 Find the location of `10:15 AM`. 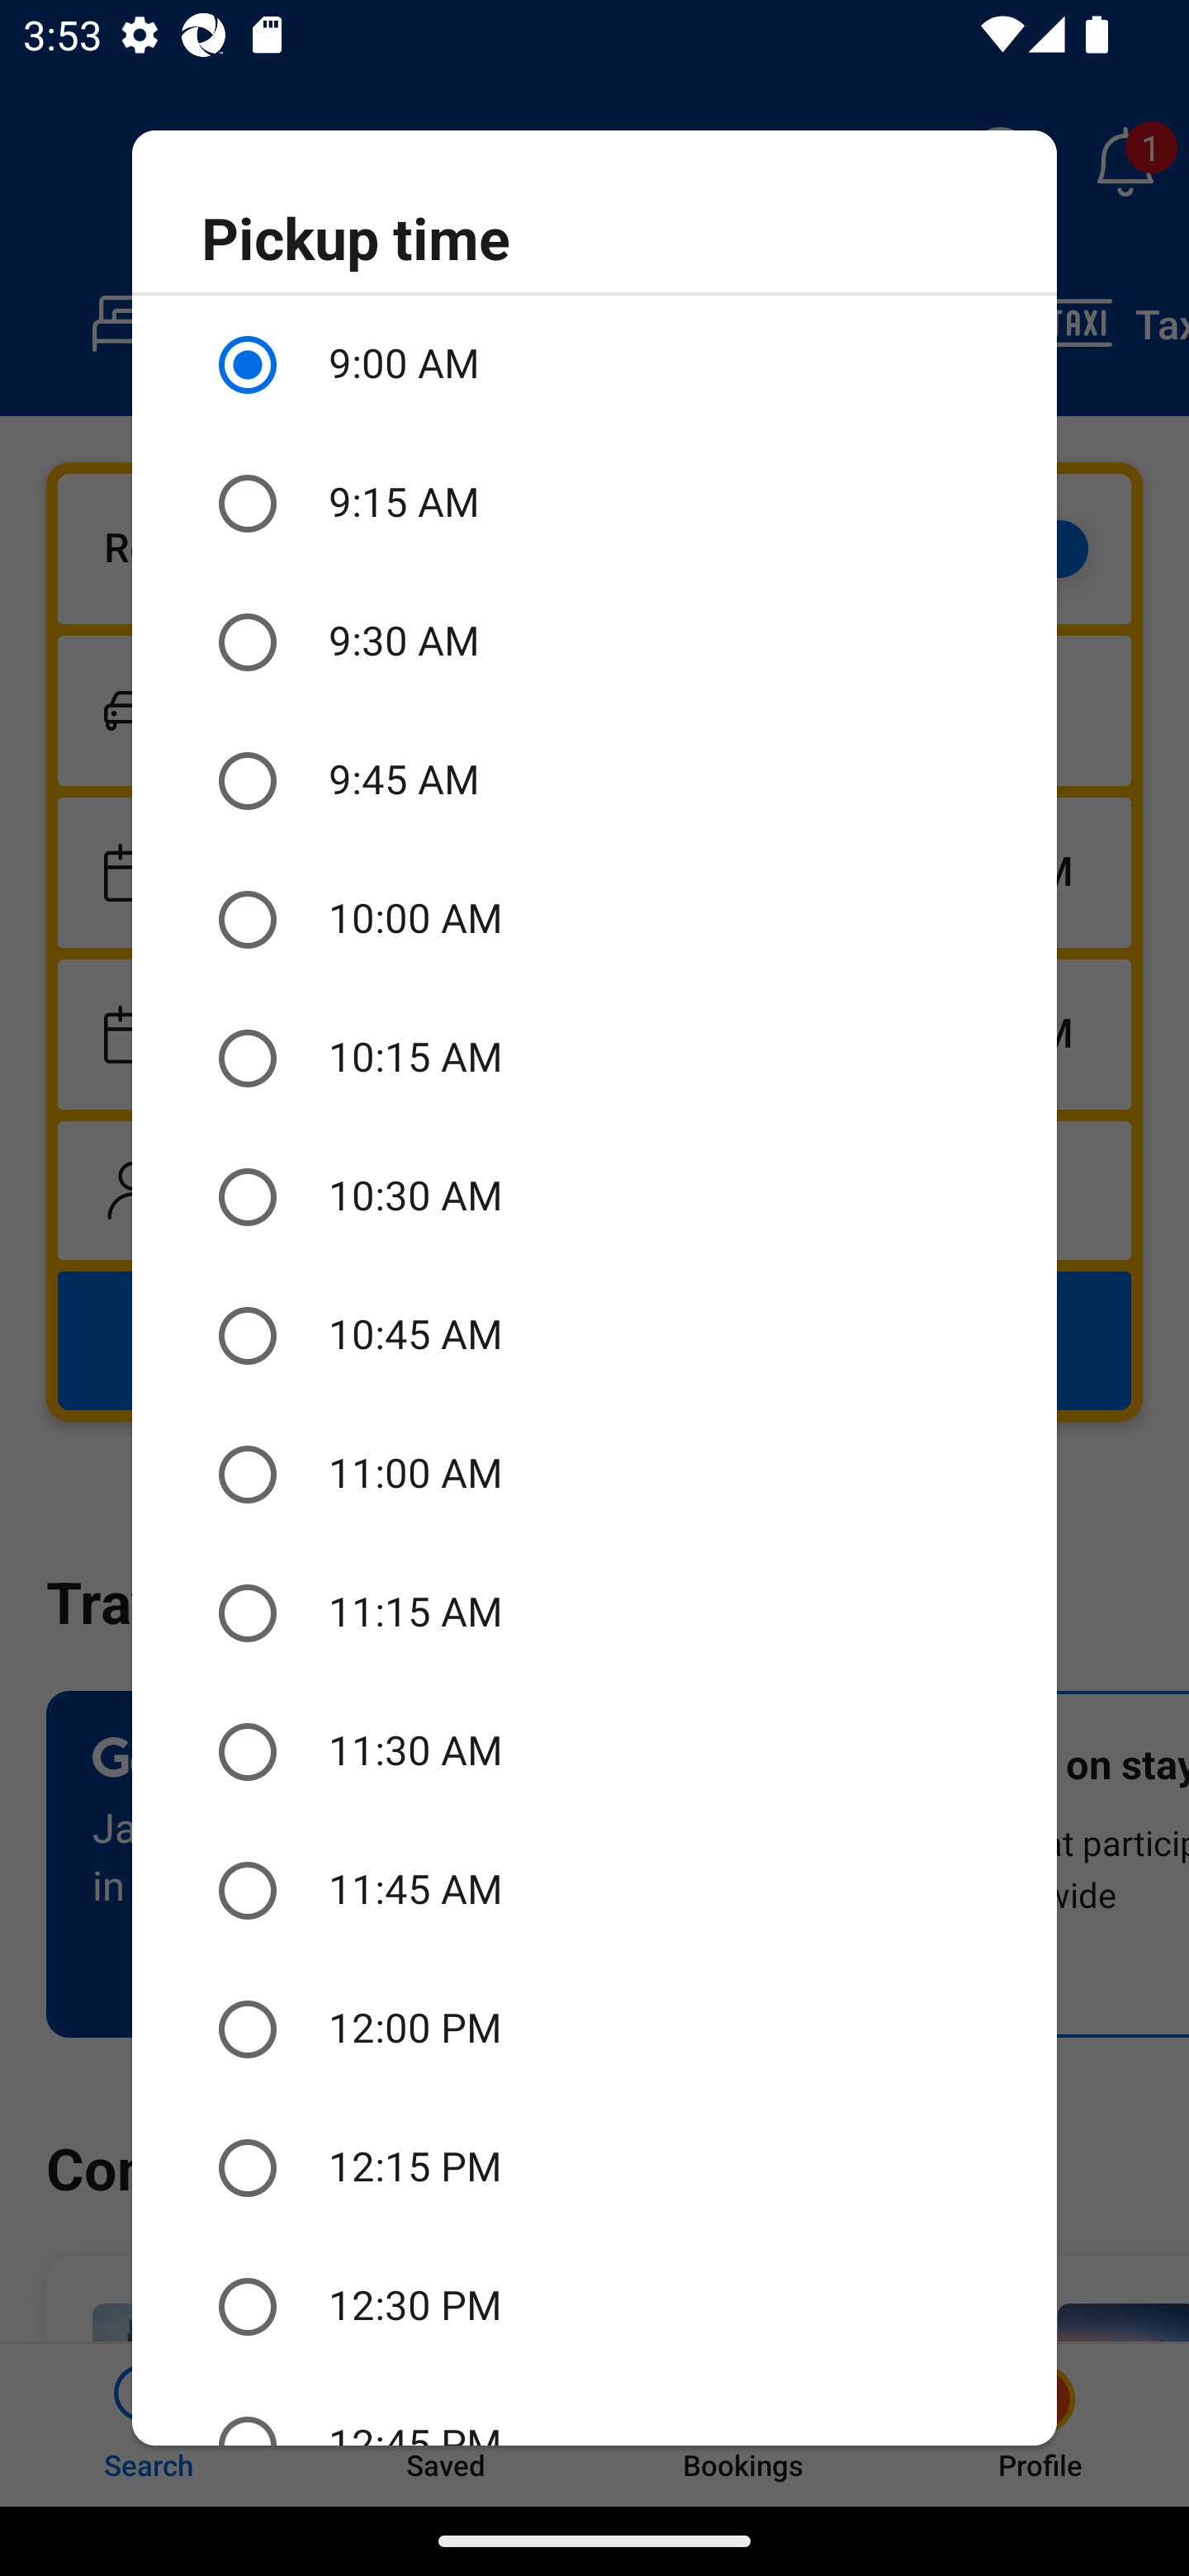

10:15 AM is located at coordinates (594, 1058).